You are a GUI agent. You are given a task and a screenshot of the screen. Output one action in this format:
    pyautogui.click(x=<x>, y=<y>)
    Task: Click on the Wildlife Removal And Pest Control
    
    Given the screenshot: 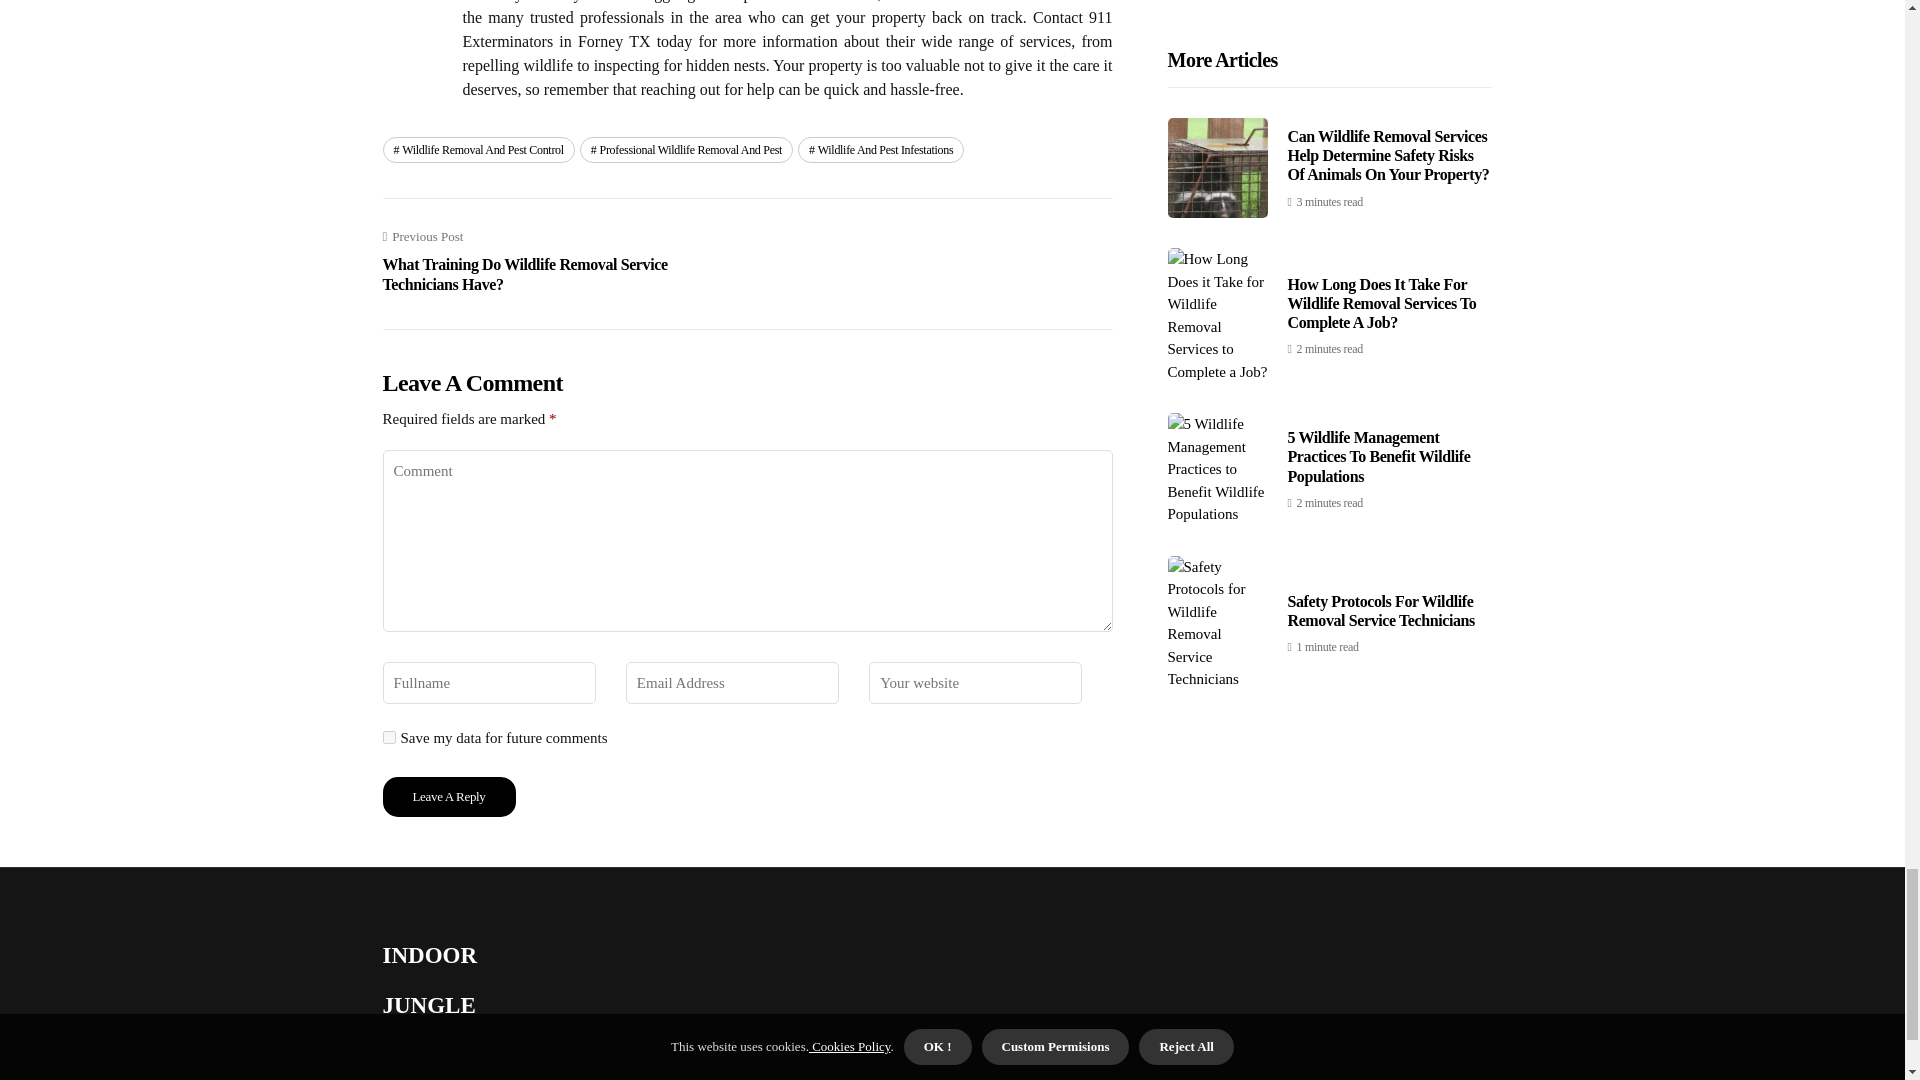 What is the action you would take?
    pyautogui.click(x=478, y=150)
    